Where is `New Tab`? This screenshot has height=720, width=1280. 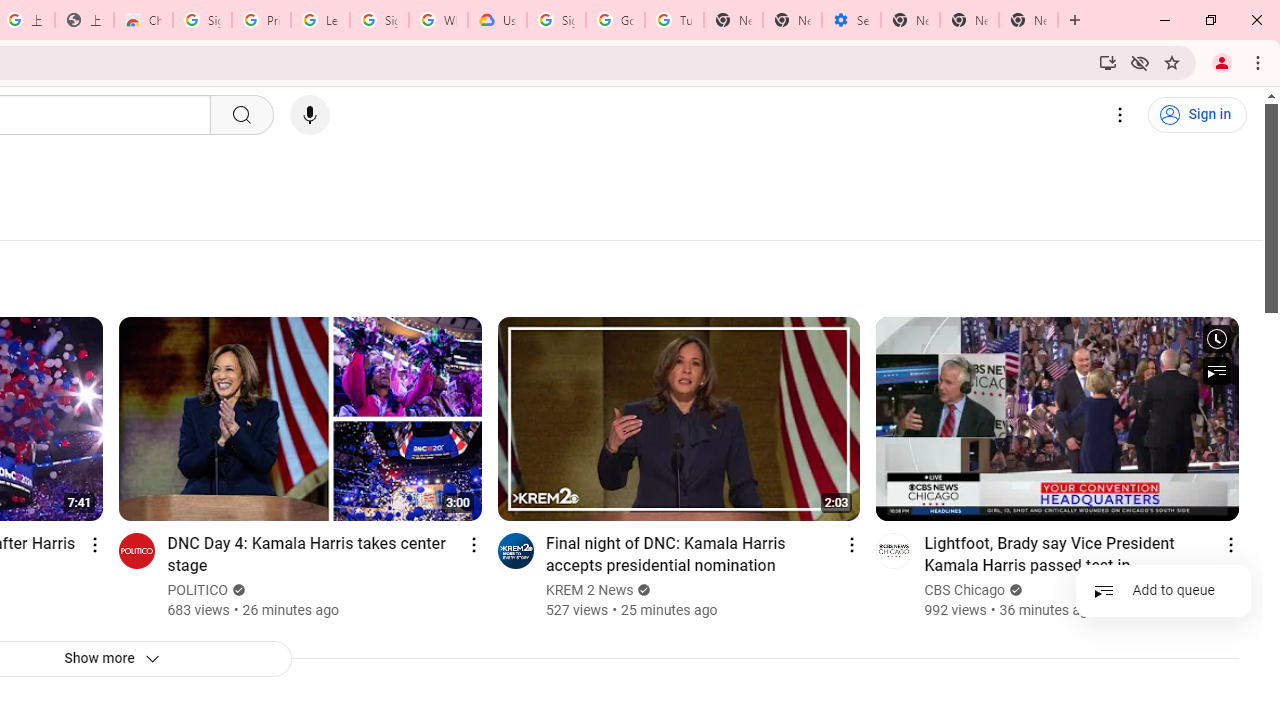 New Tab is located at coordinates (910, 20).